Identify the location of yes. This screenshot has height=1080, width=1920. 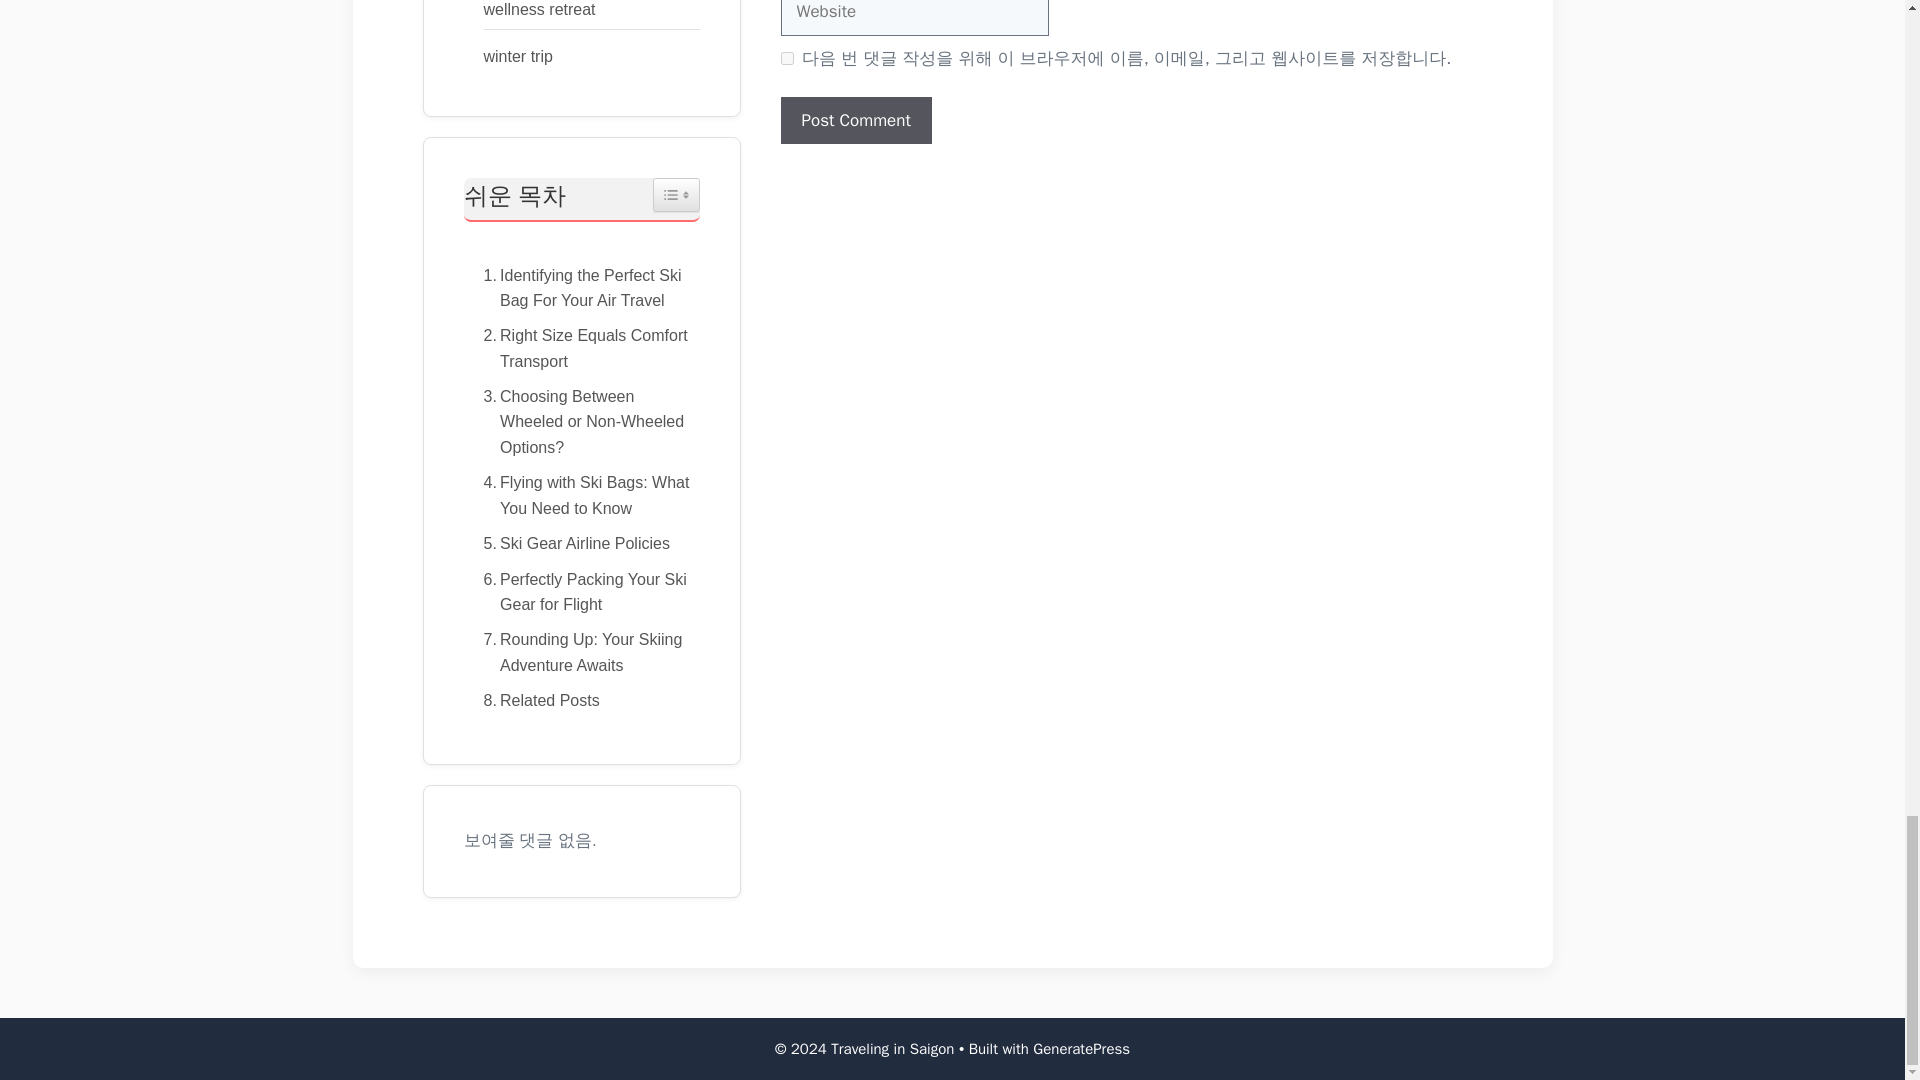
(786, 58).